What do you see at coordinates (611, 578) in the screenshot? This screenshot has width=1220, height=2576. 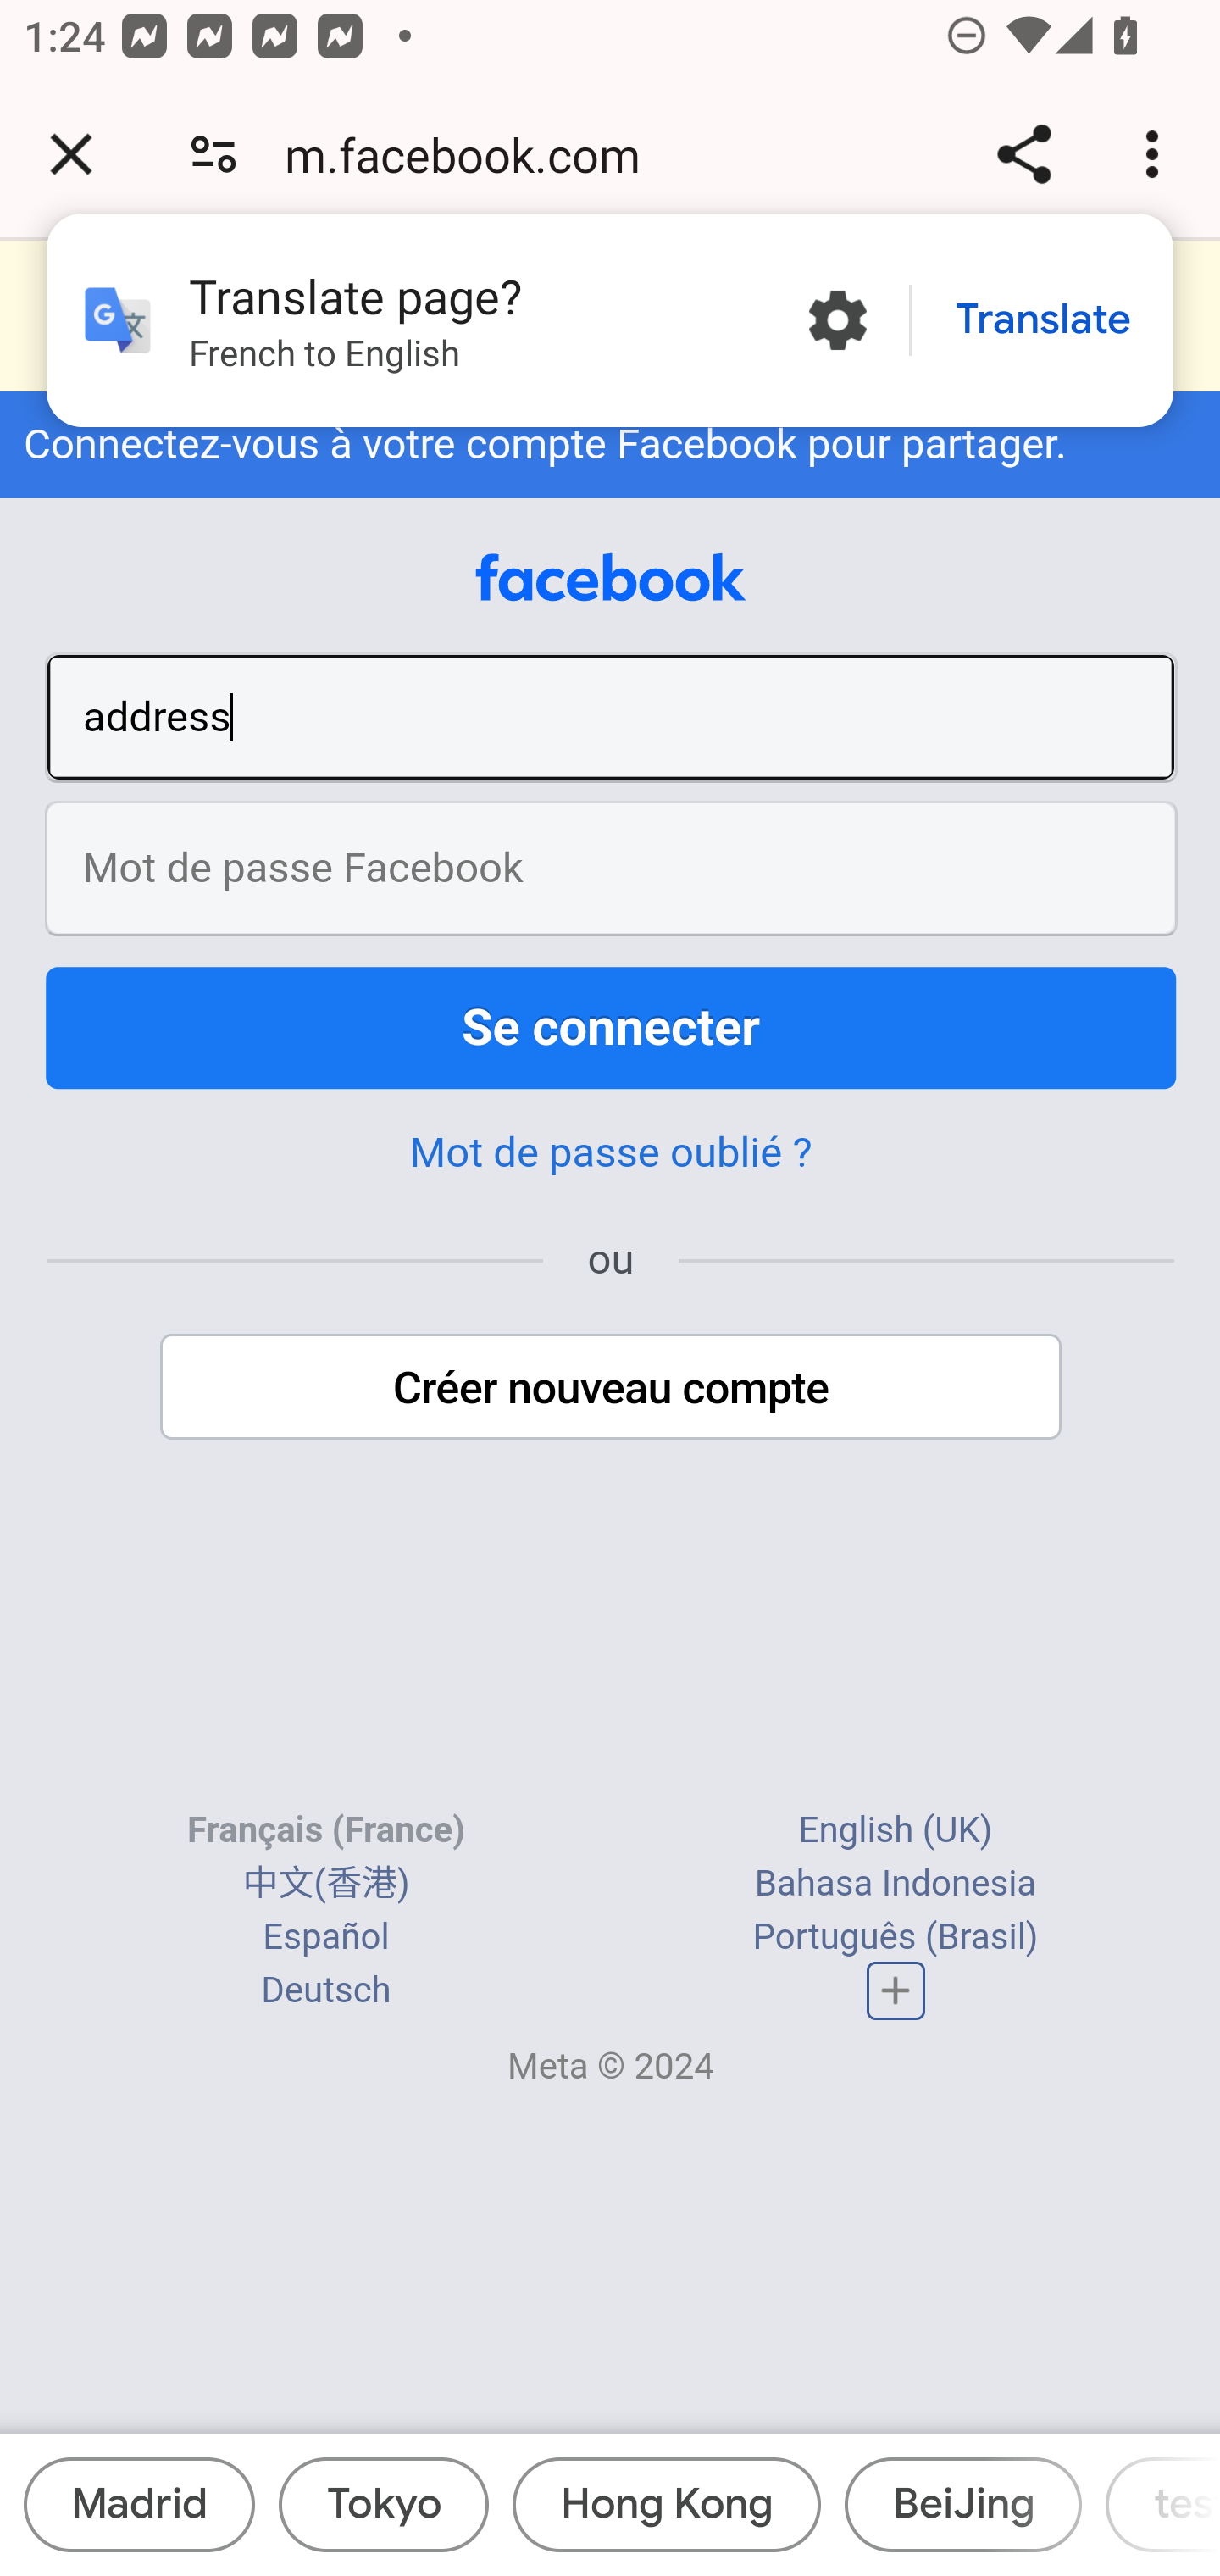 I see `facebook` at bounding box center [611, 578].